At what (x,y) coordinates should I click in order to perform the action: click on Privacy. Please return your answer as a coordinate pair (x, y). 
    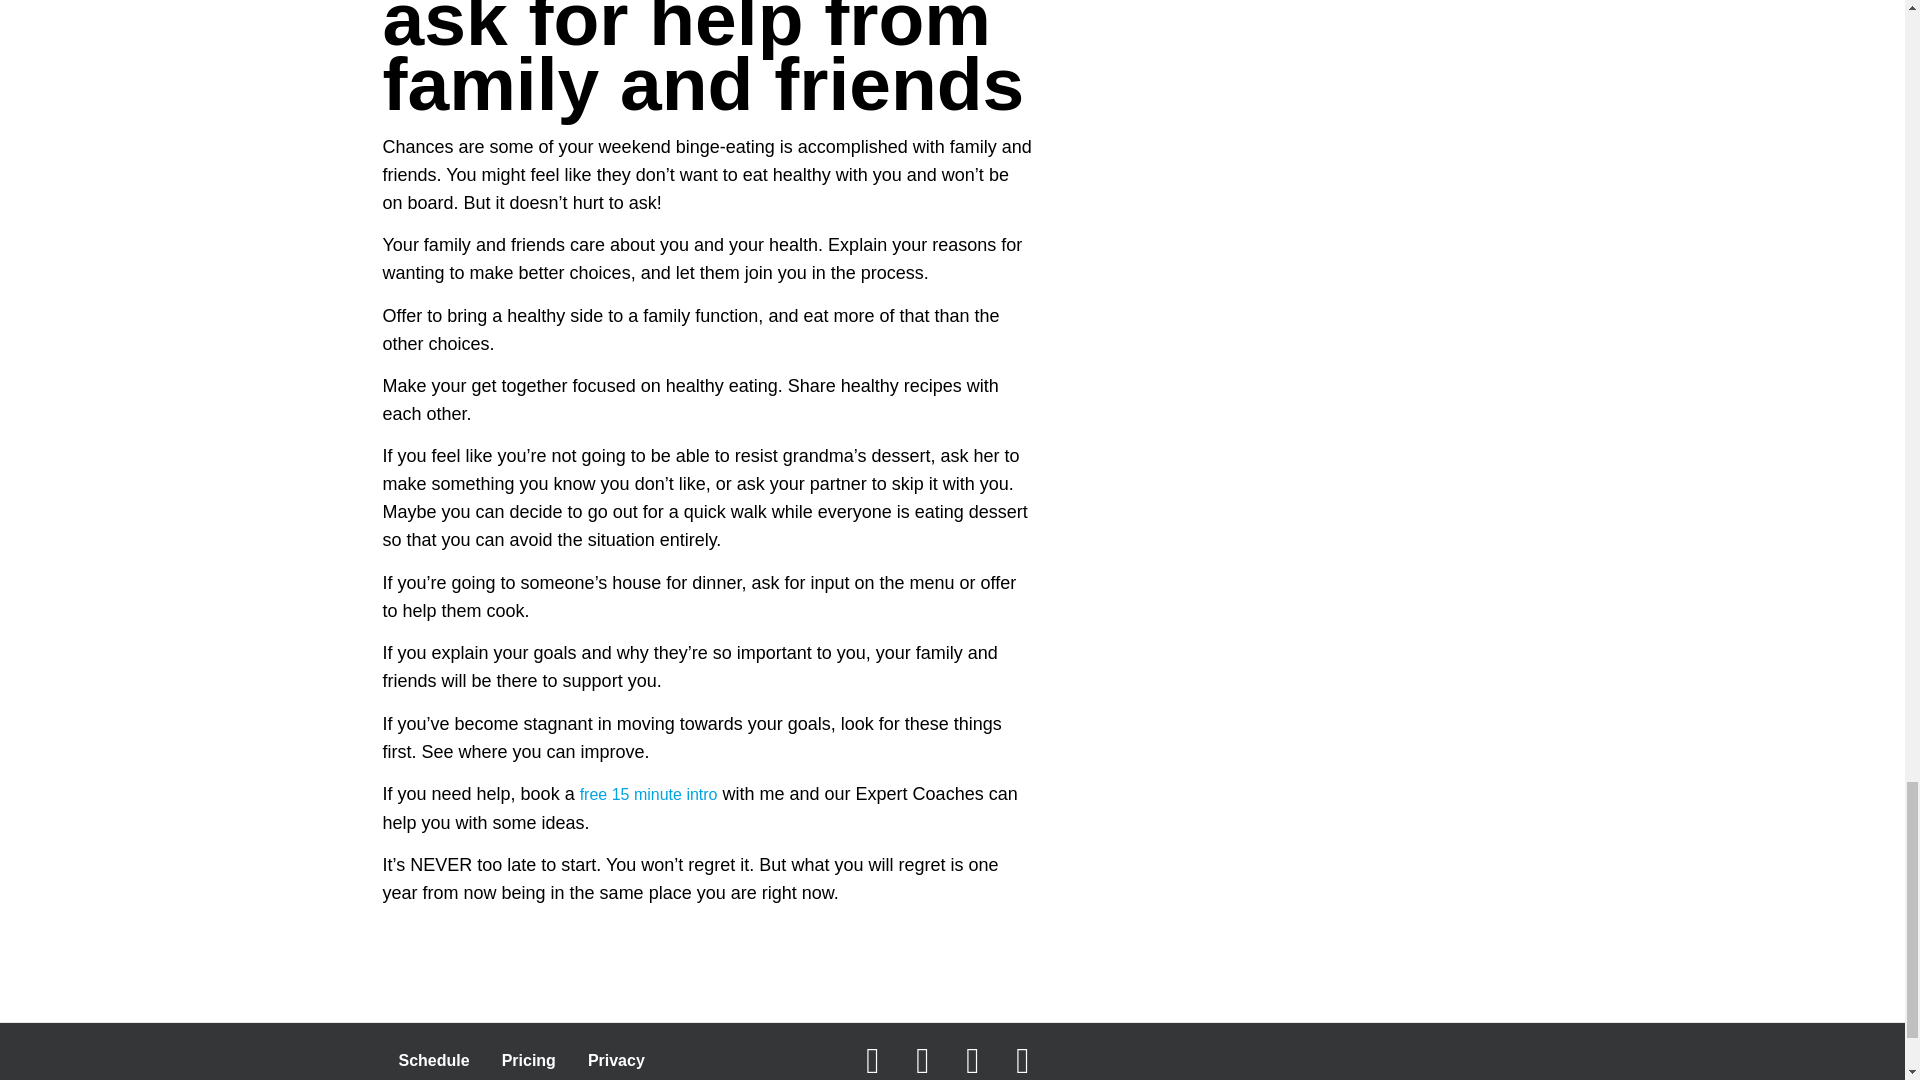
    Looking at the image, I should click on (616, 1060).